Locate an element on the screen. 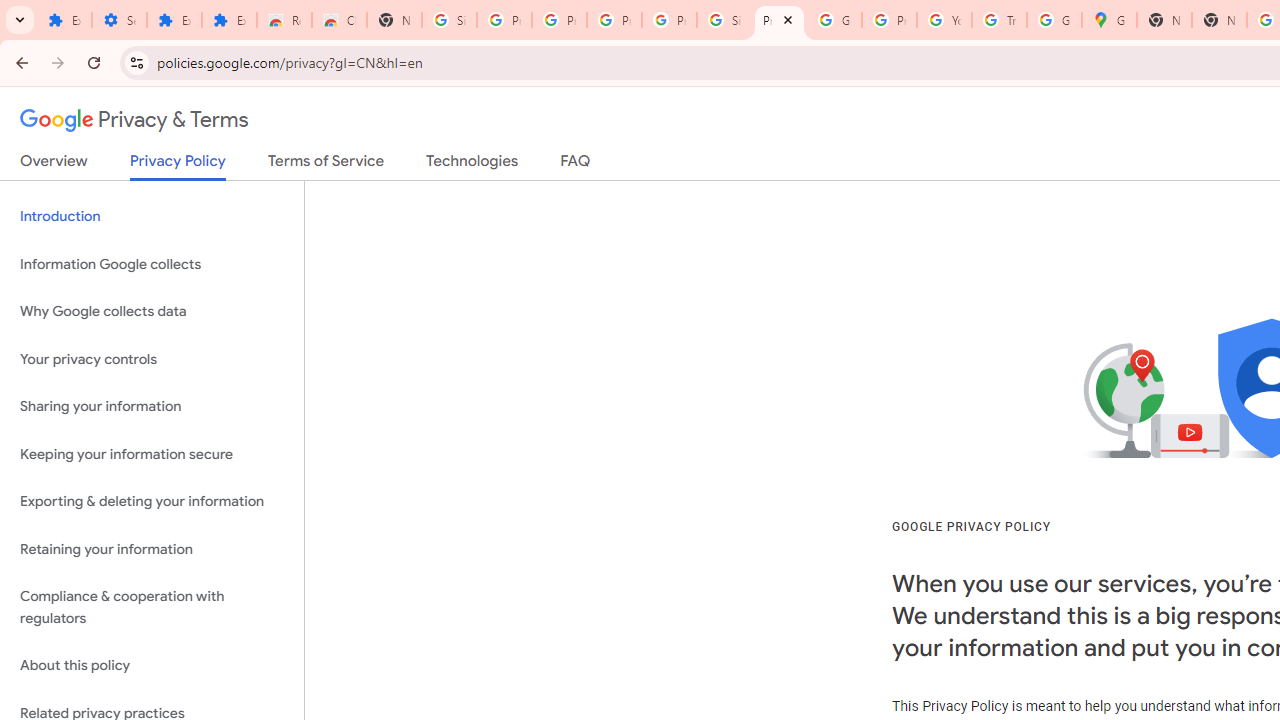  Your privacy controls is located at coordinates (152, 358).